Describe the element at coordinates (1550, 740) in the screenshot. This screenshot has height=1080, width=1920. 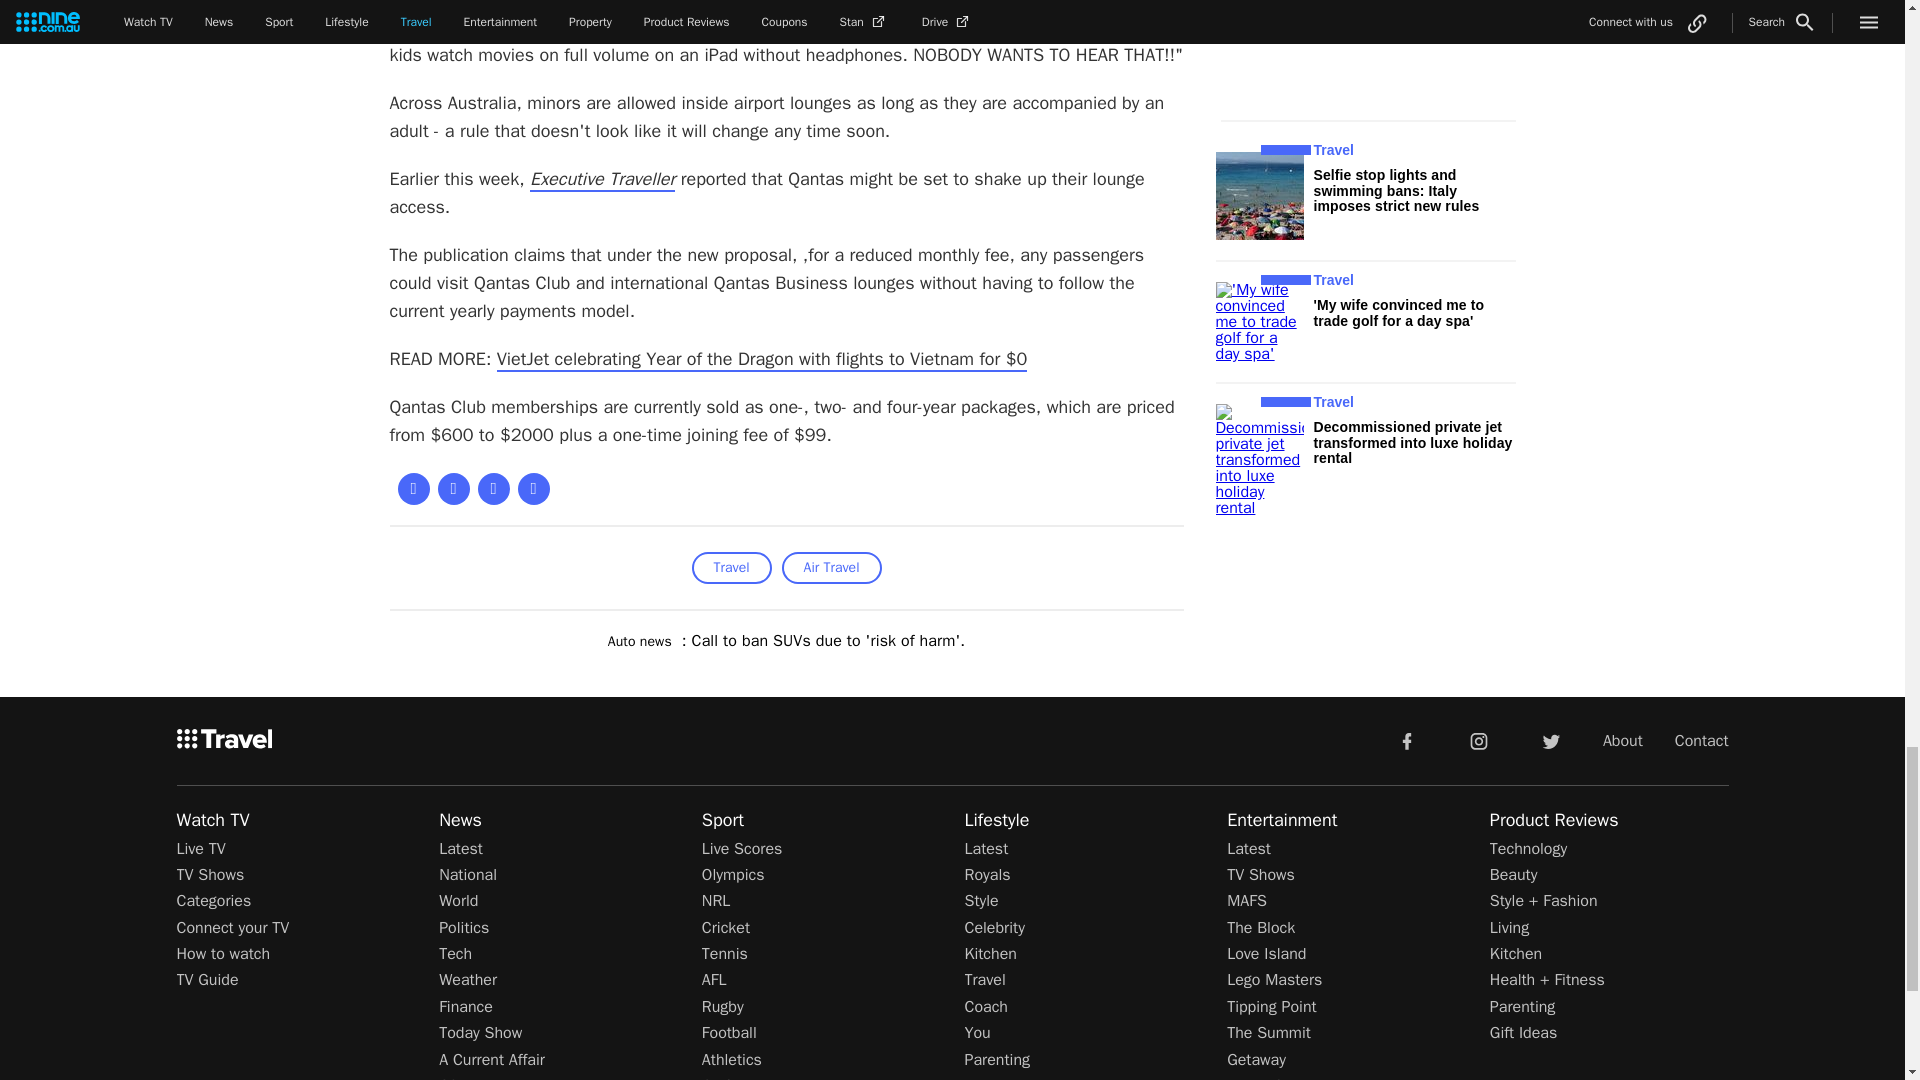
I see `twitter` at that location.